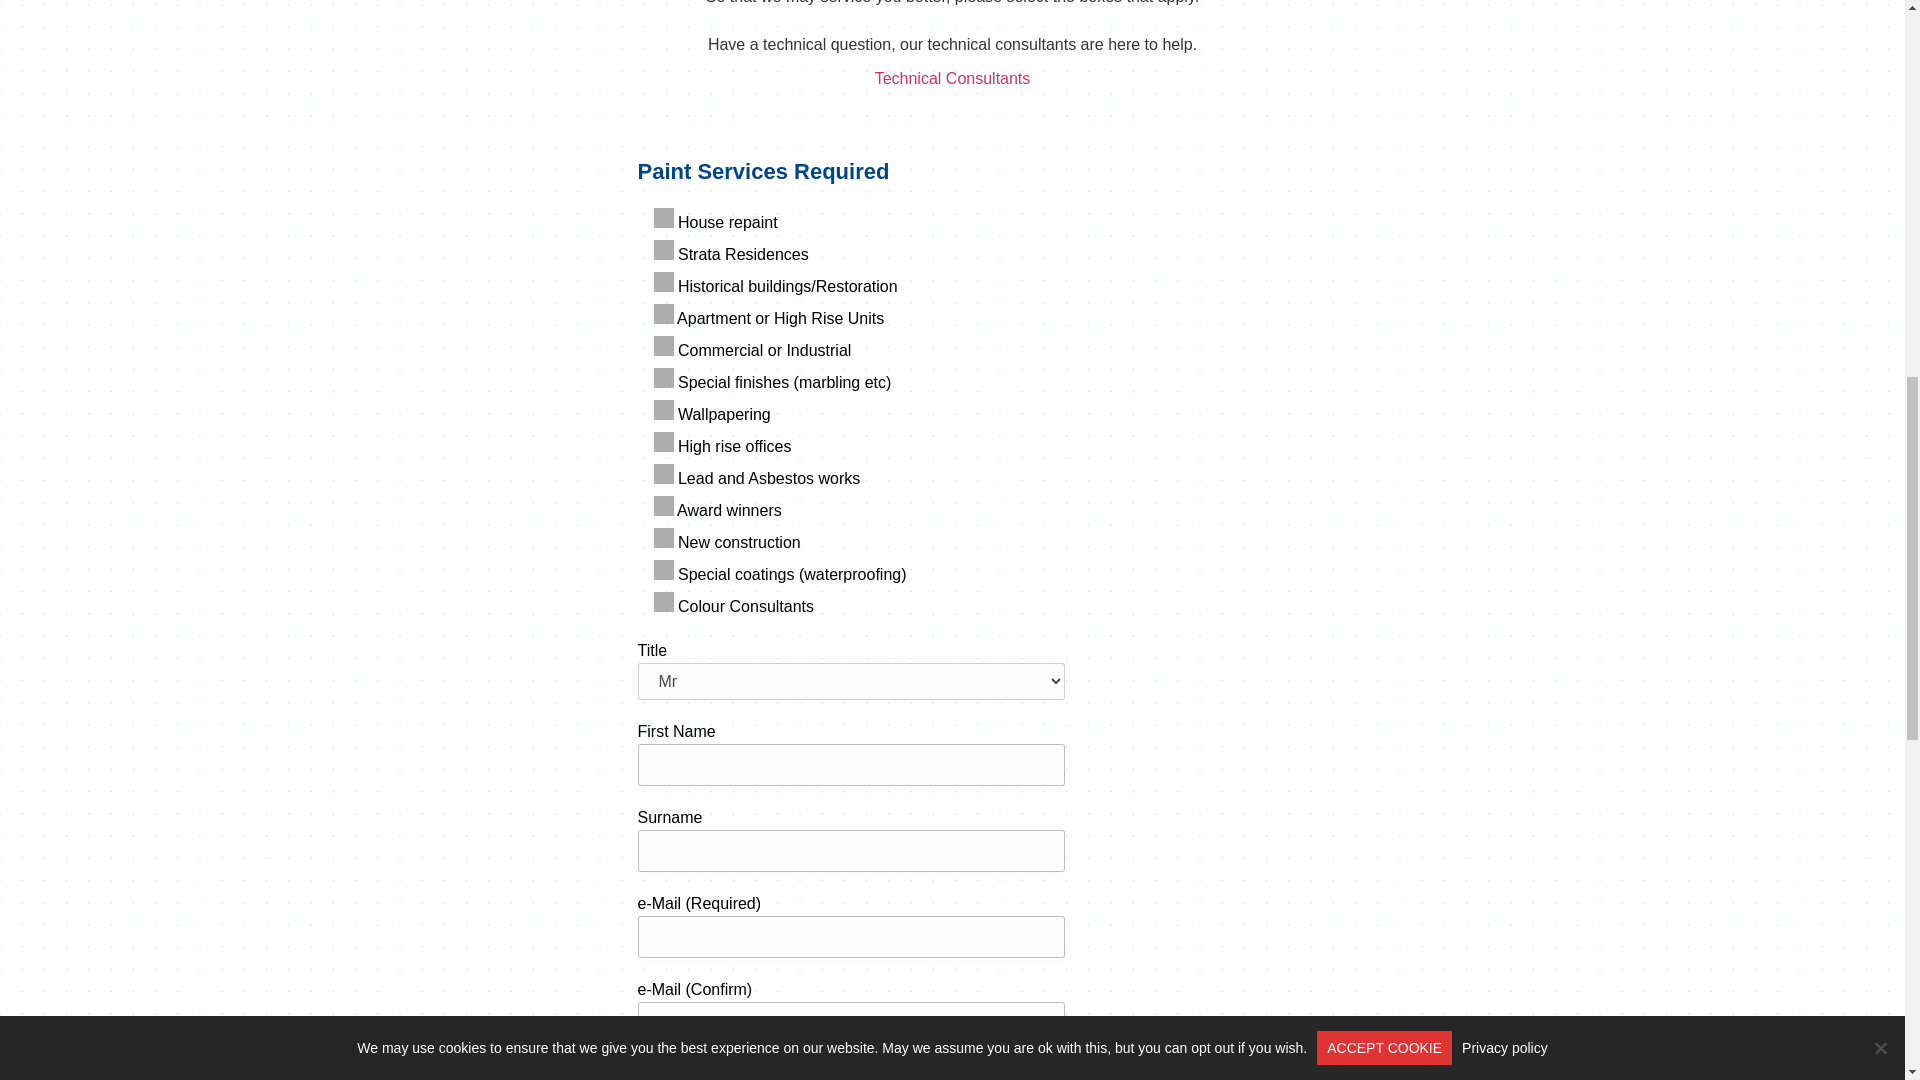 The height and width of the screenshot is (1080, 1920). Describe the element at coordinates (664, 250) in the screenshot. I see `Strata Residences` at that location.